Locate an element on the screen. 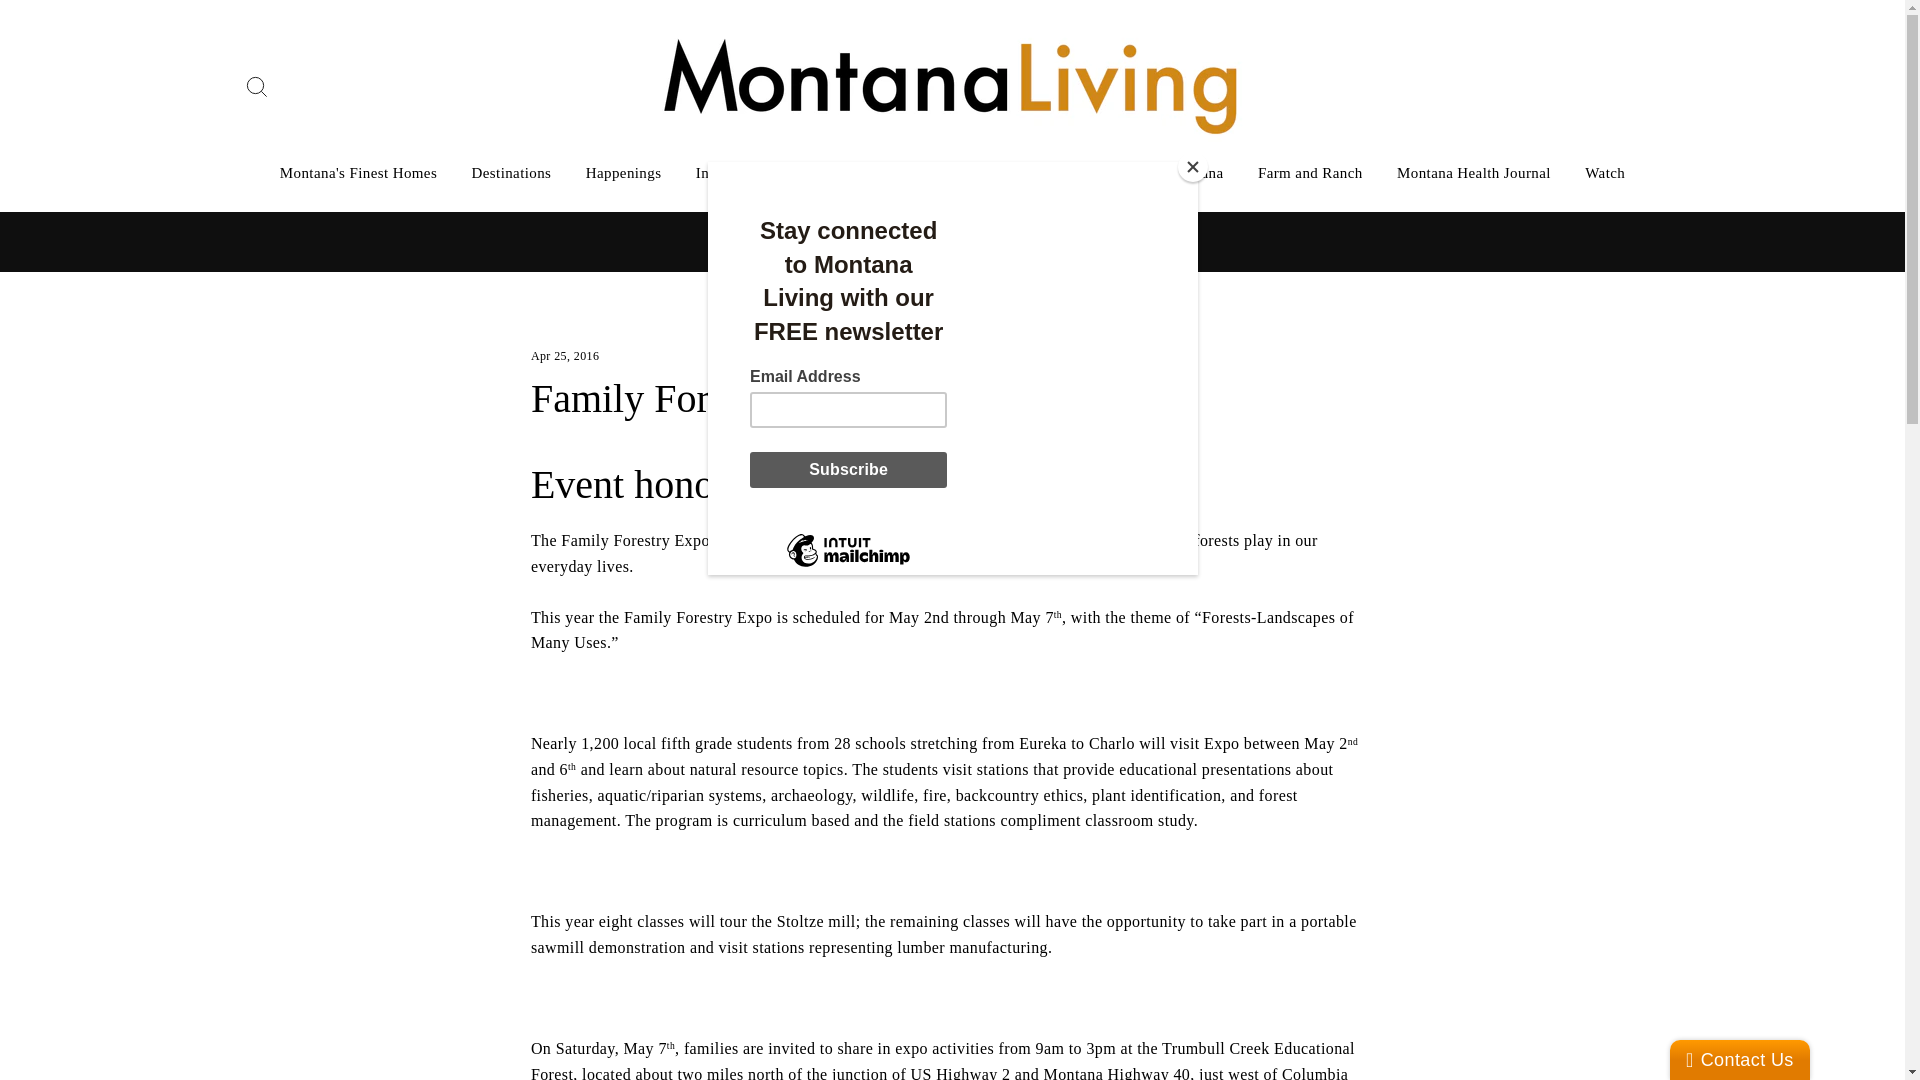 The height and width of the screenshot is (1080, 1920). Destinations is located at coordinates (511, 172).